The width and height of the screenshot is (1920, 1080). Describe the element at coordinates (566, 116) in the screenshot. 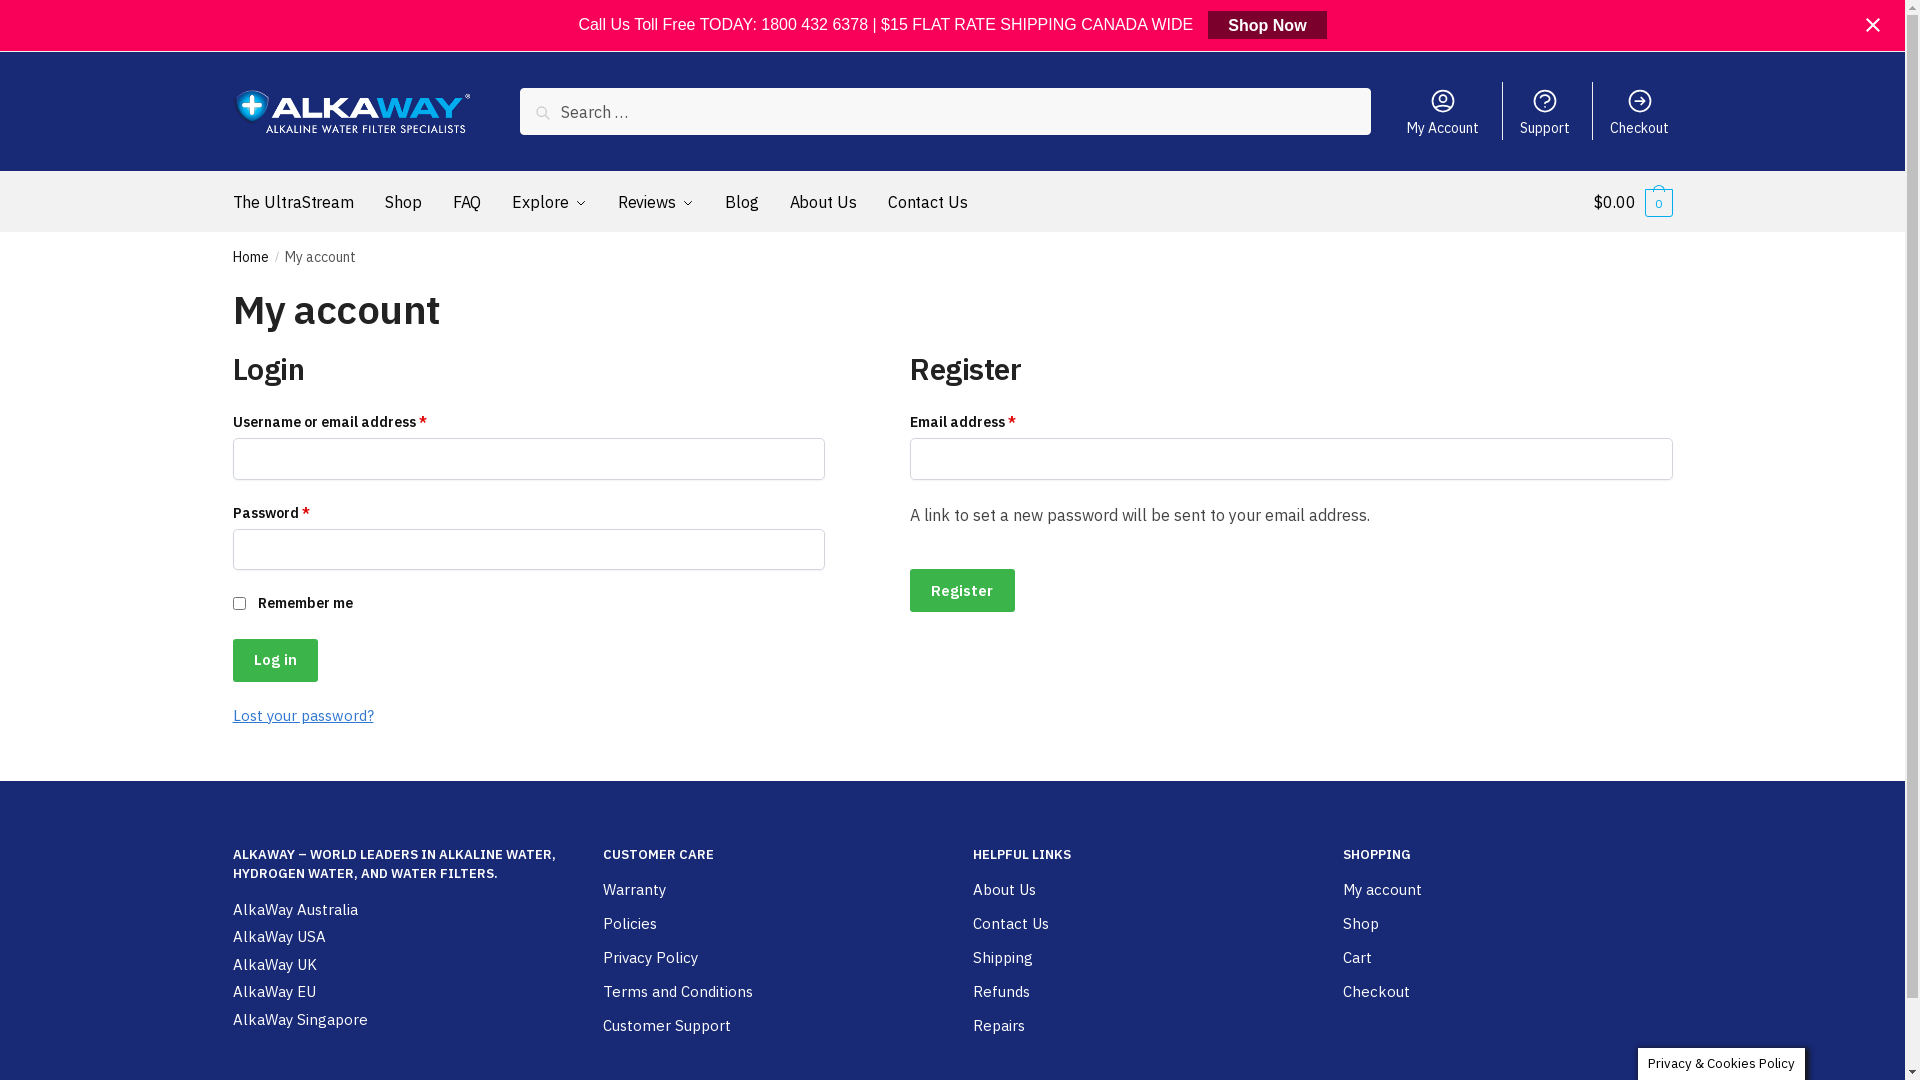

I see `Search` at that location.